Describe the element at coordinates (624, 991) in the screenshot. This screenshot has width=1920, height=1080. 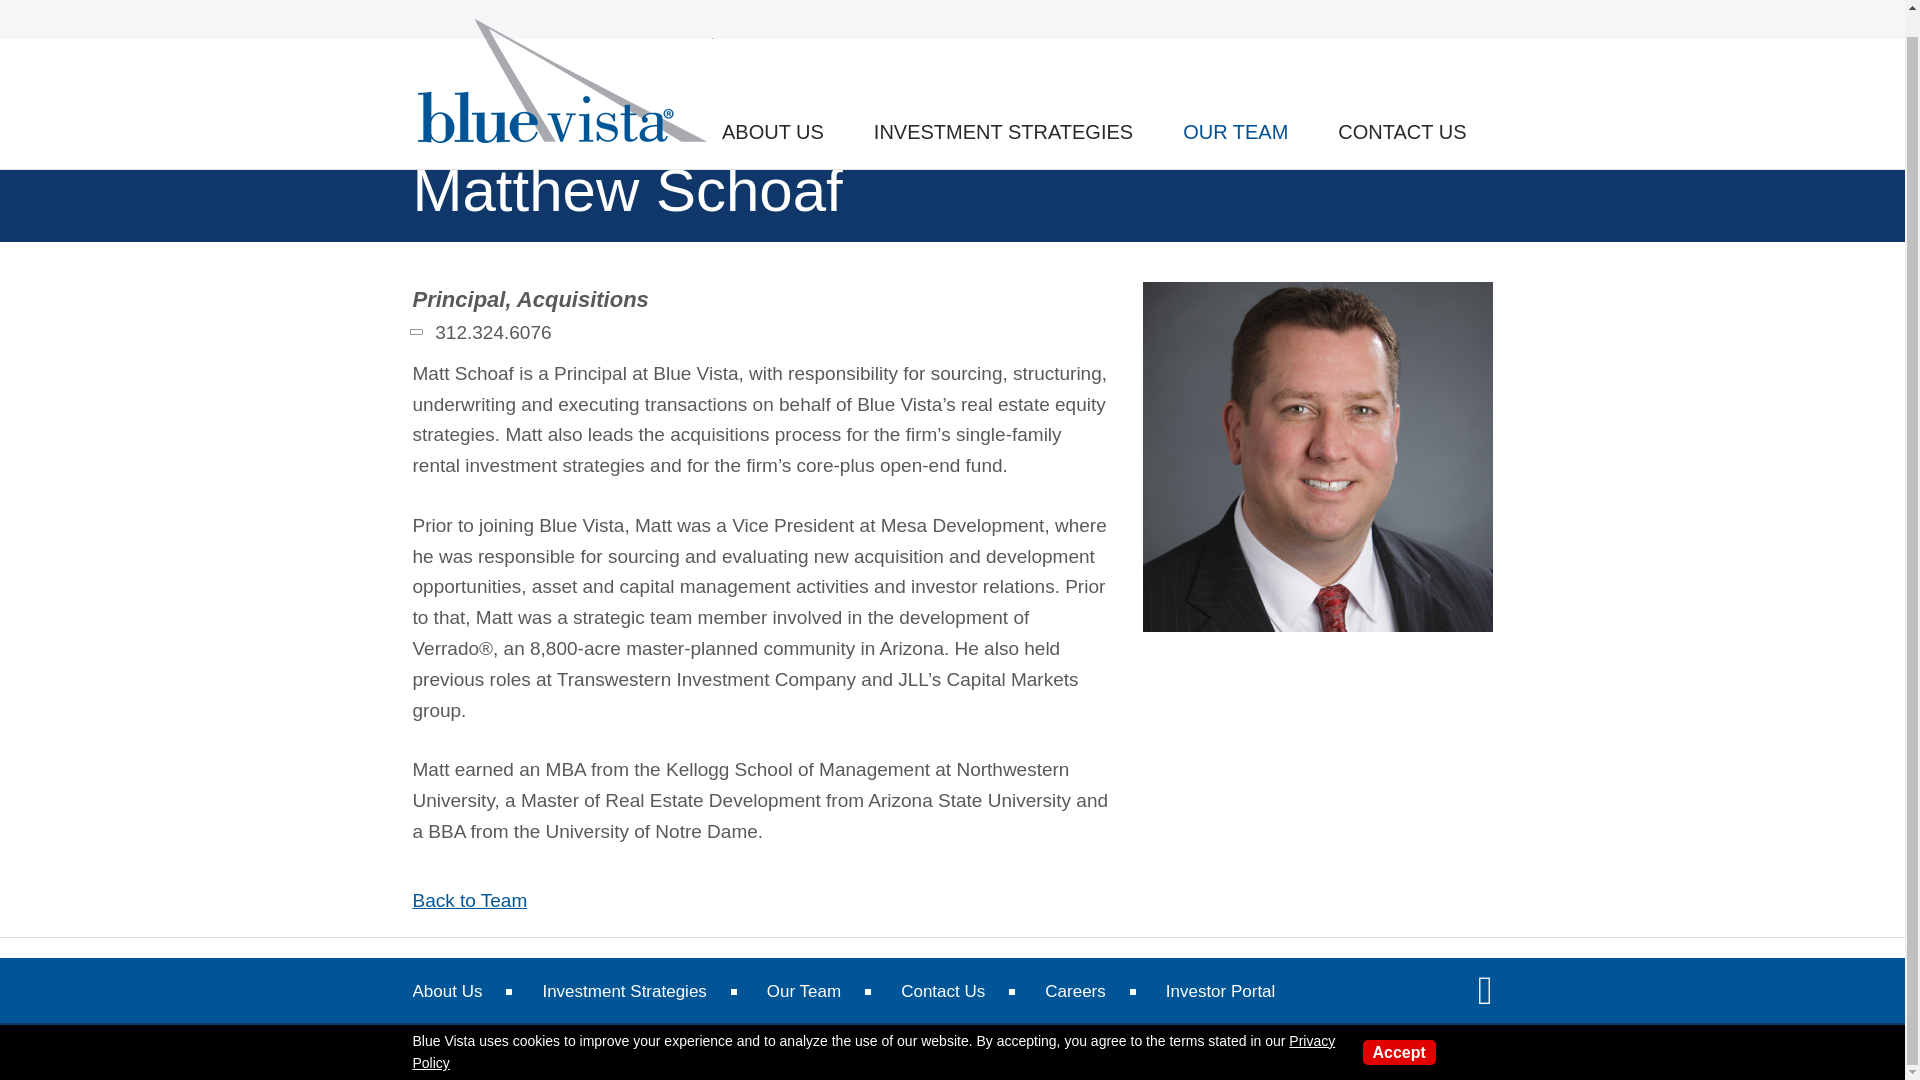
I see `Investment Strategies` at that location.